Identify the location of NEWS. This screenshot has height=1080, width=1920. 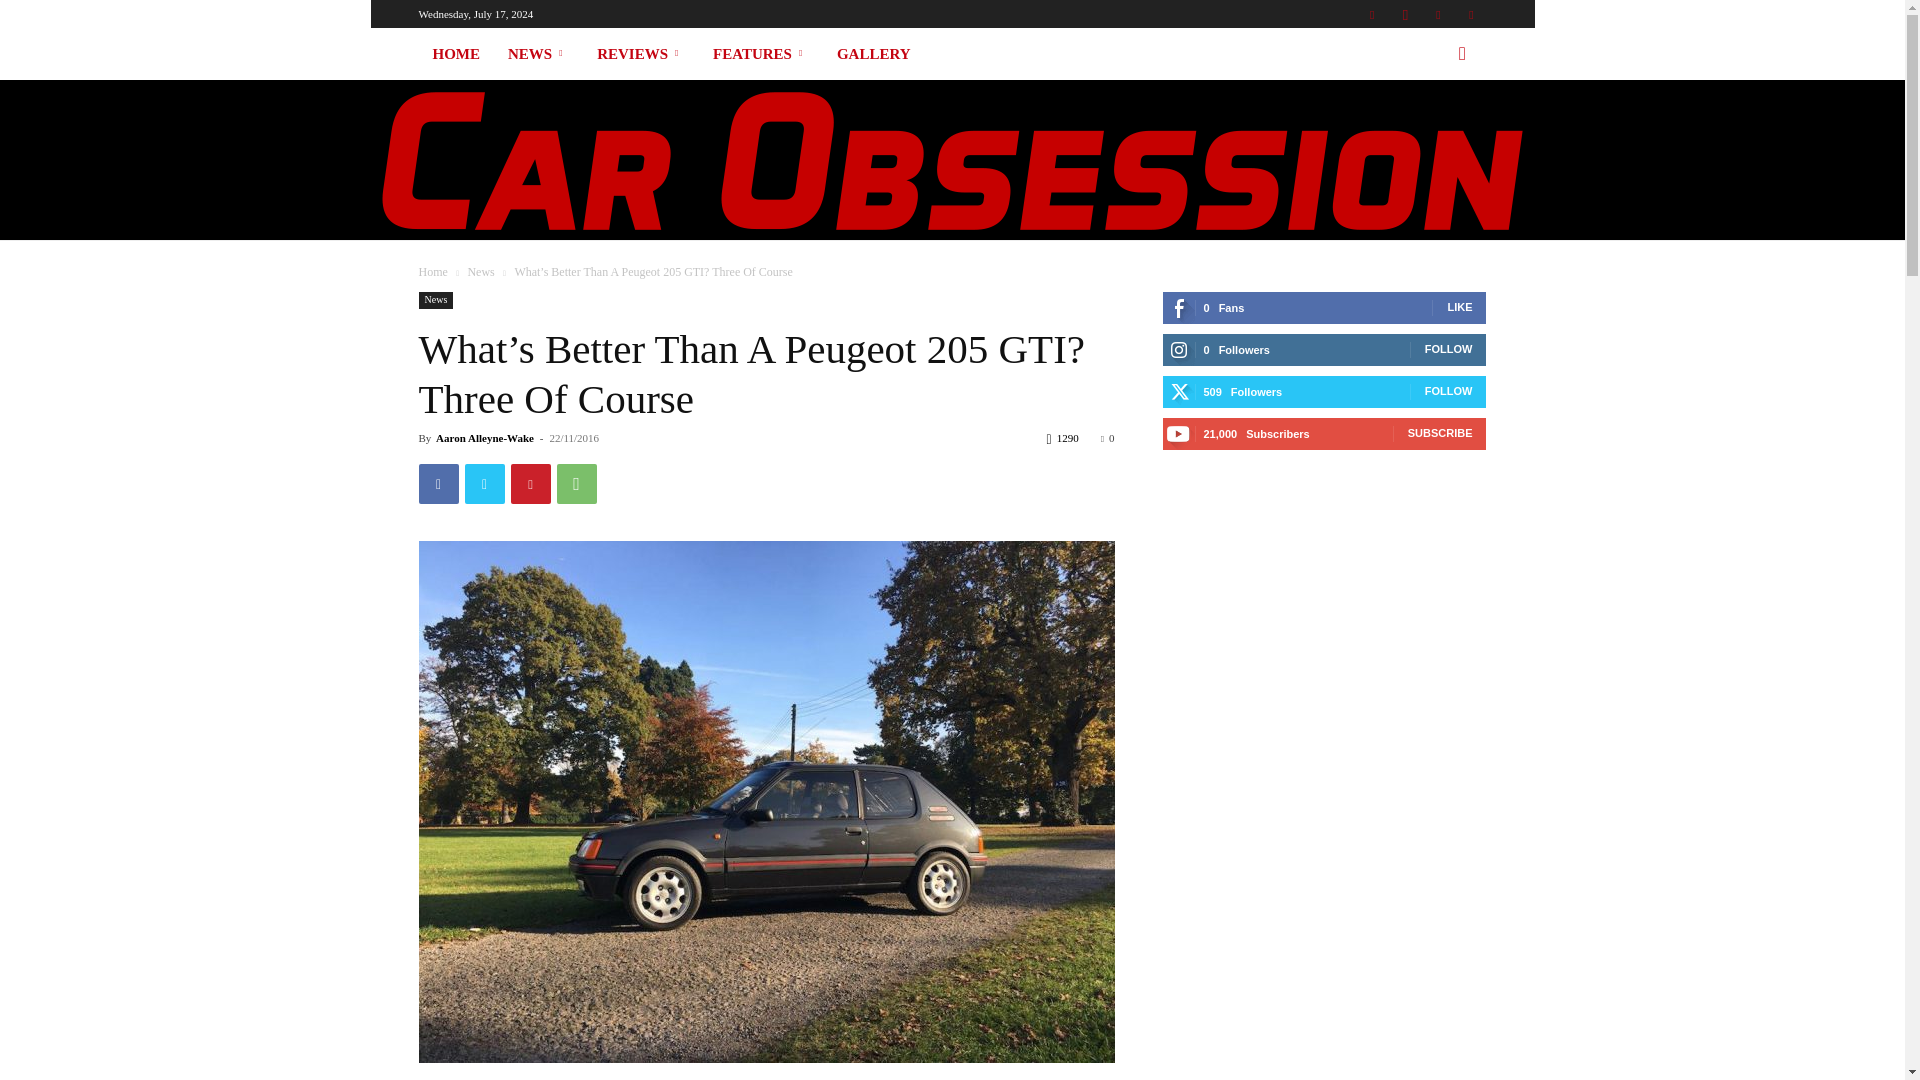
(538, 54).